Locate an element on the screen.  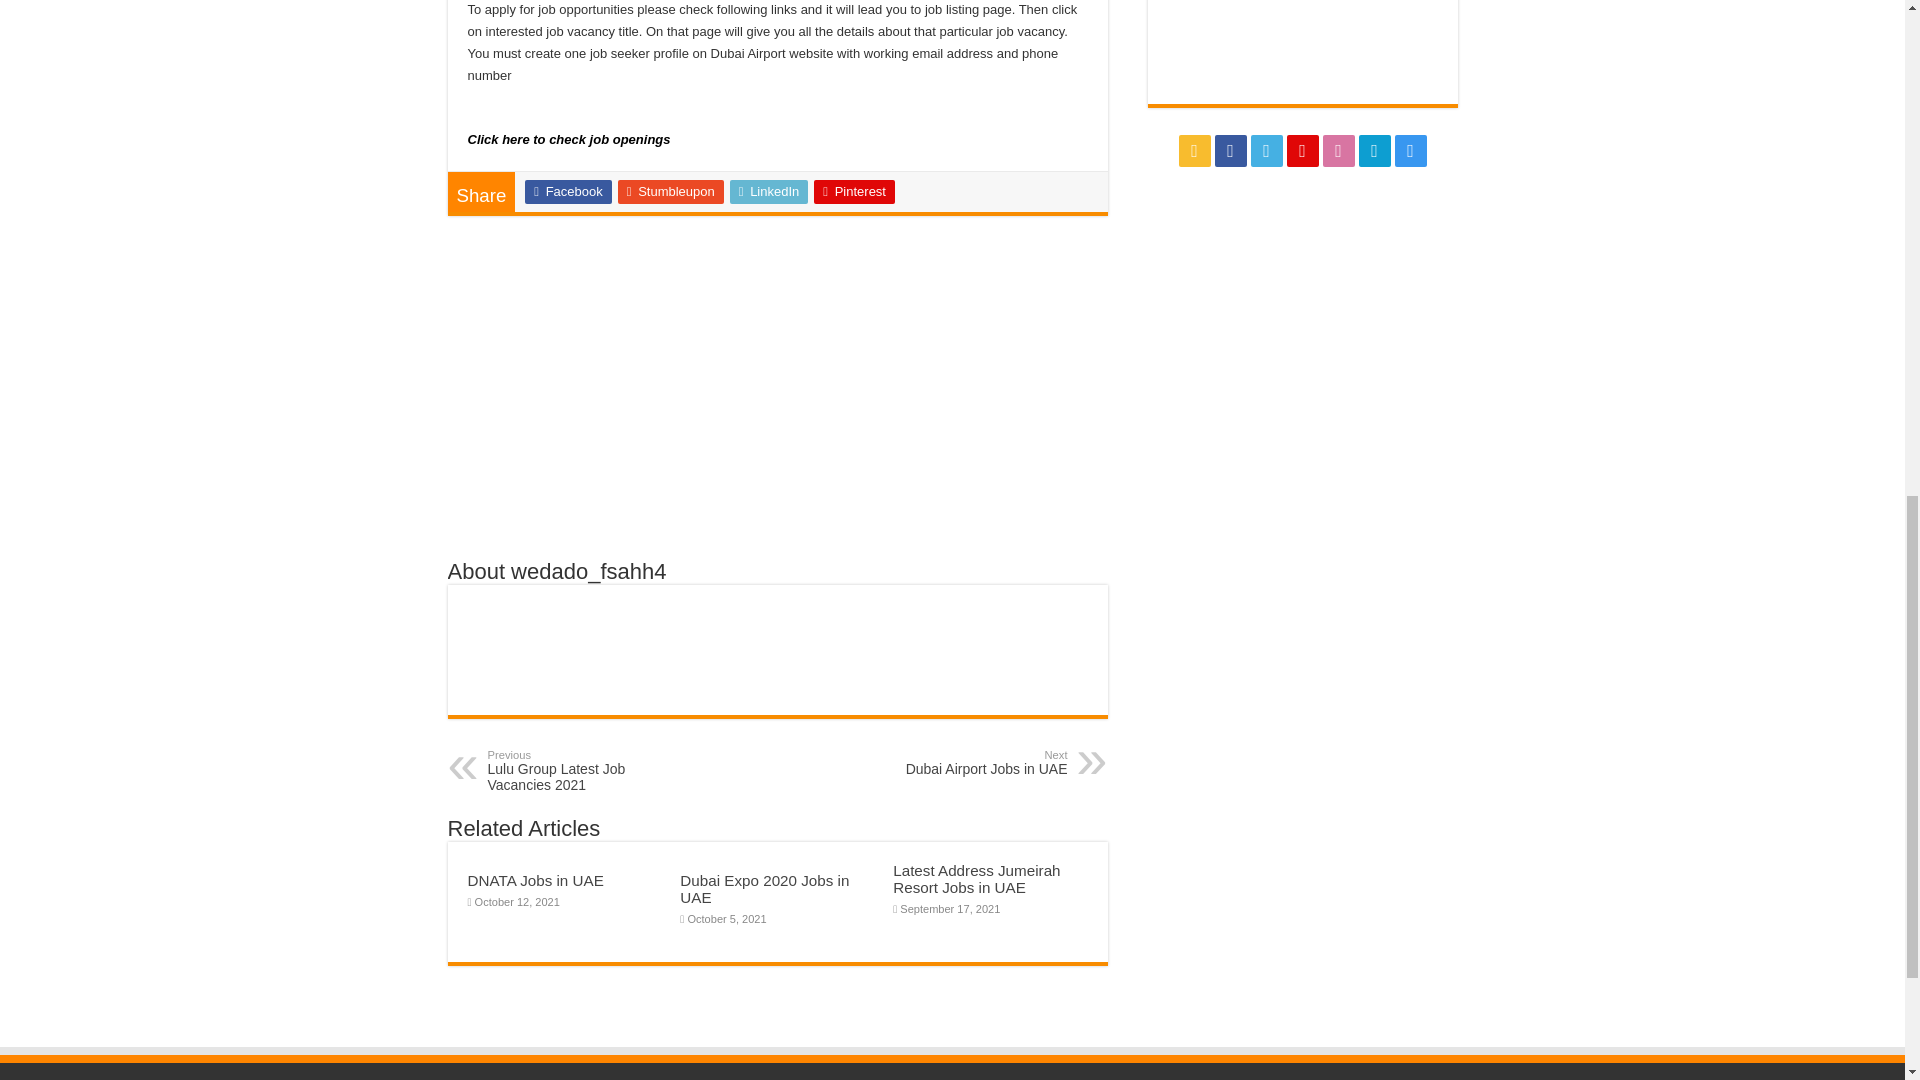
LinkedIn is located at coordinates (964, 762).